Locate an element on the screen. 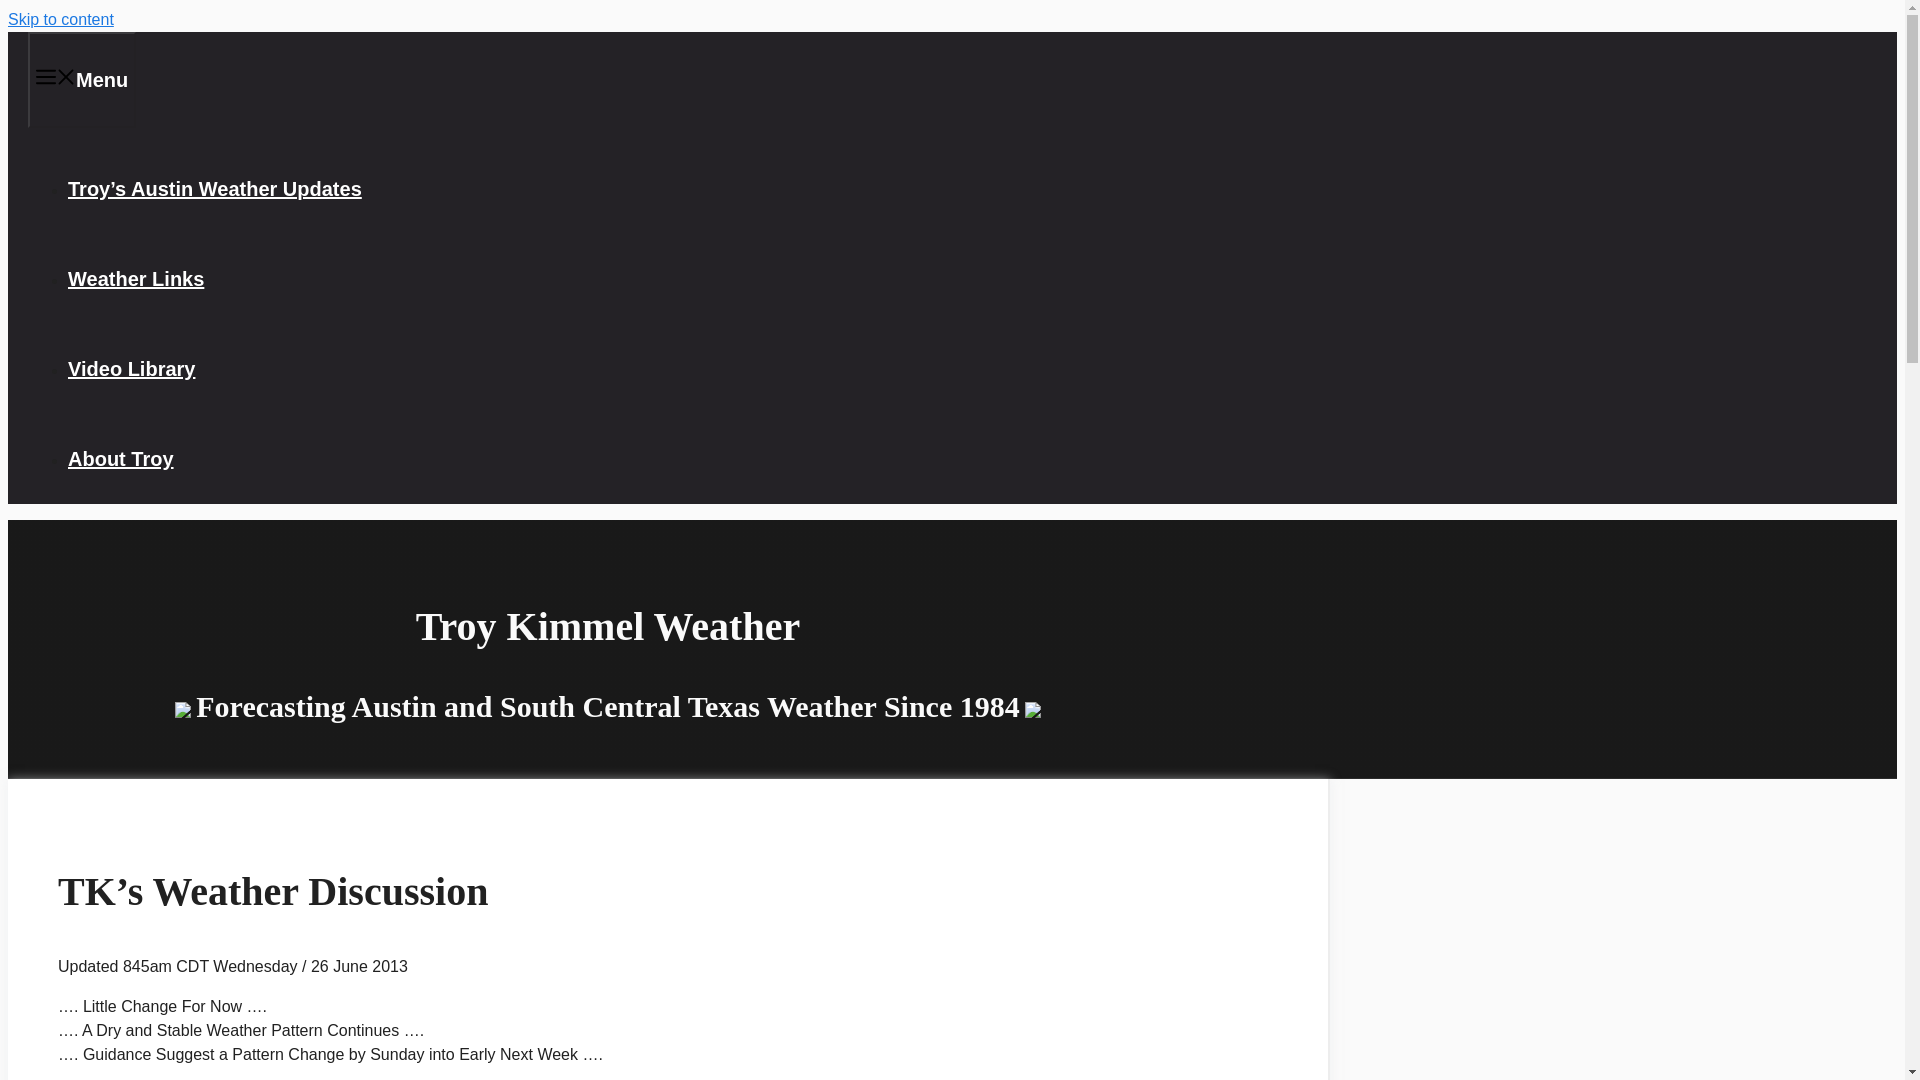 This screenshot has width=1920, height=1080. Skip to content is located at coordinates (60, 19).